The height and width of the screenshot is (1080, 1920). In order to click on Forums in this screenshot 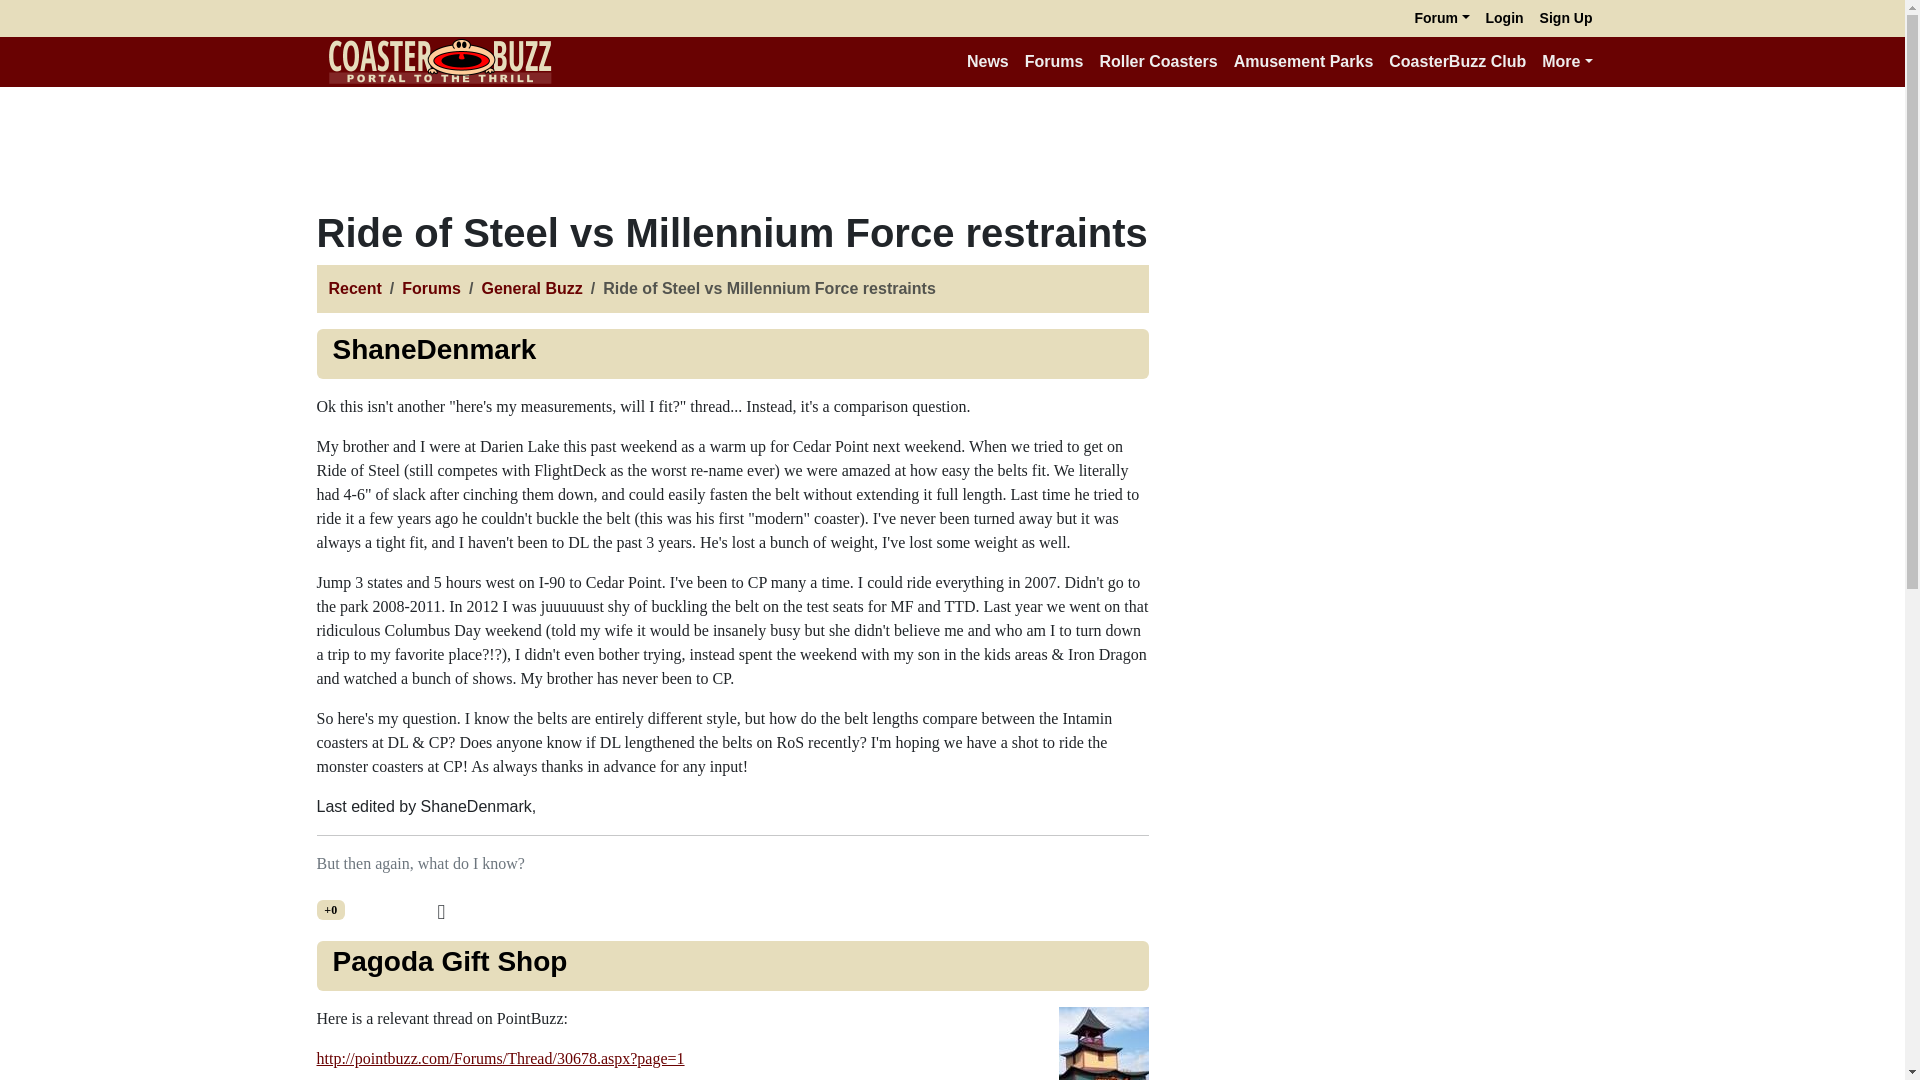, I will do `click(1054, 62)`.